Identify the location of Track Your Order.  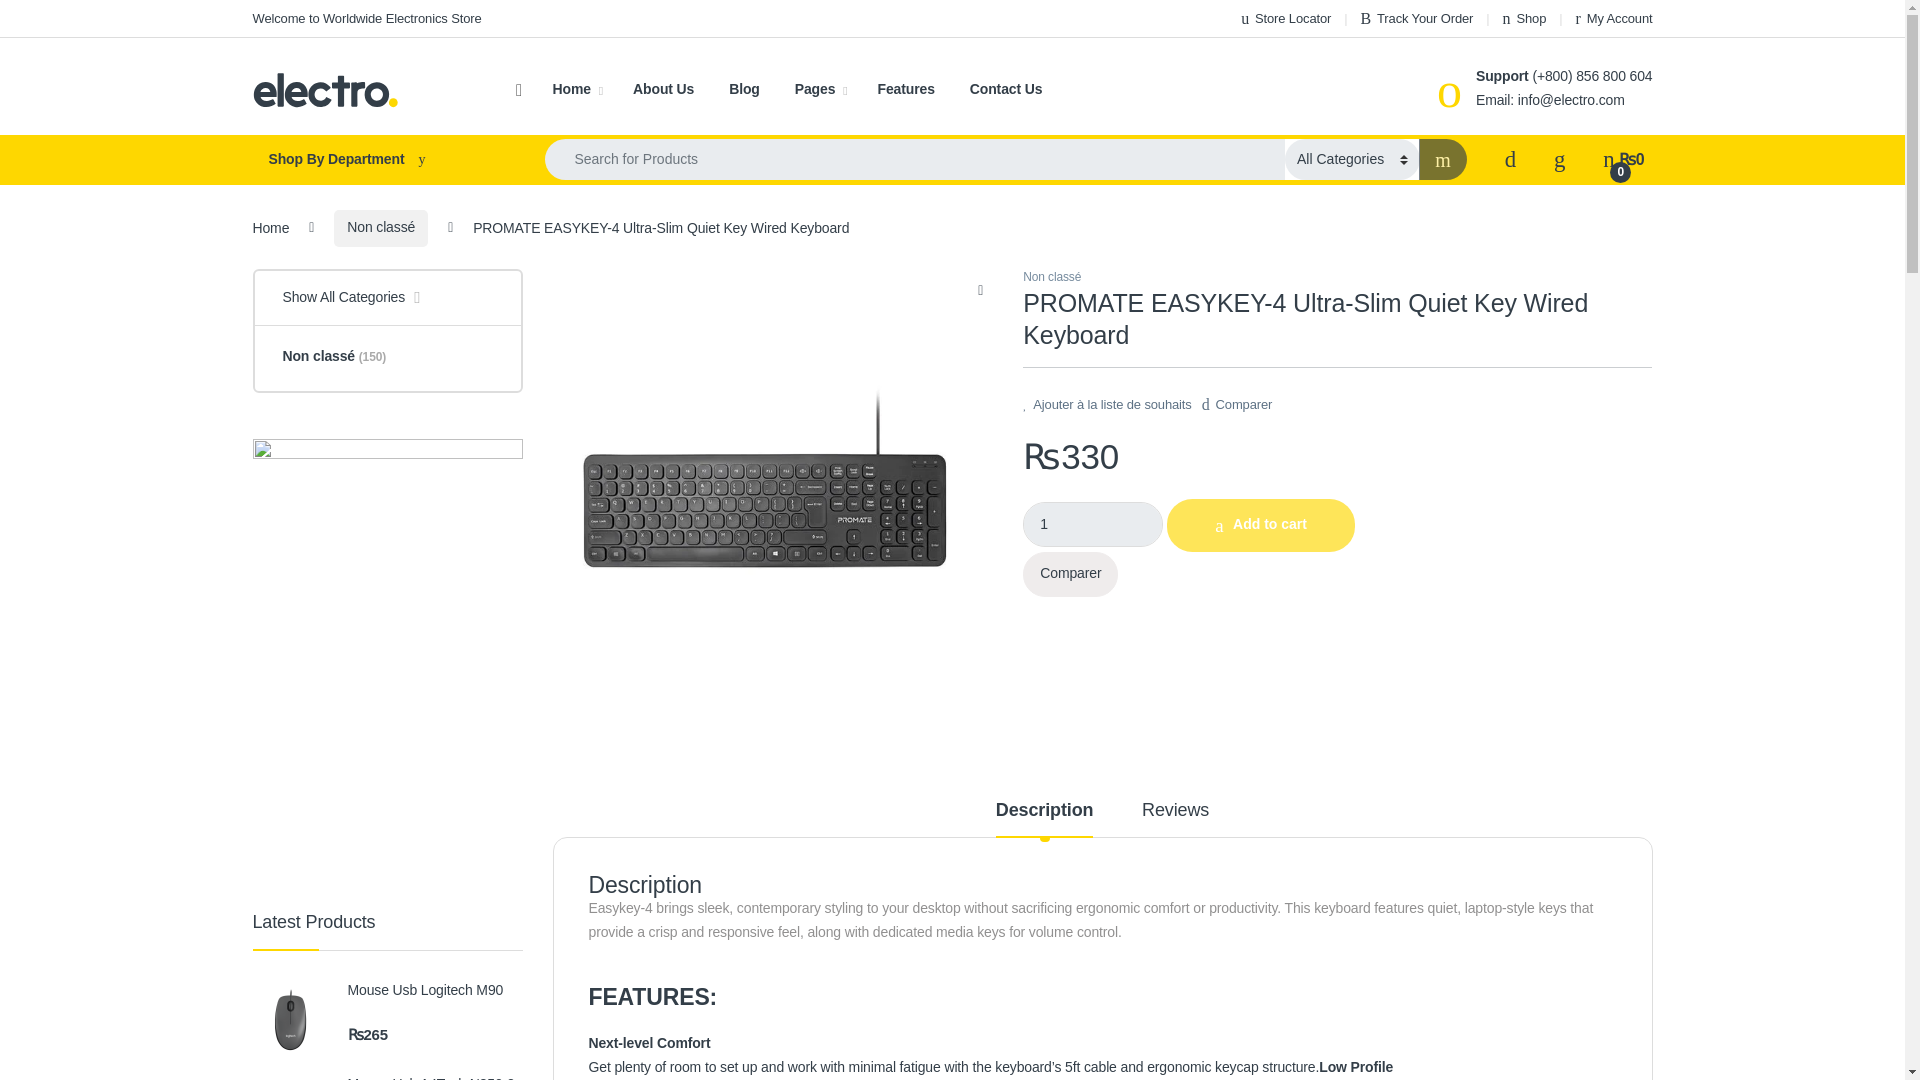
(1416, 18).